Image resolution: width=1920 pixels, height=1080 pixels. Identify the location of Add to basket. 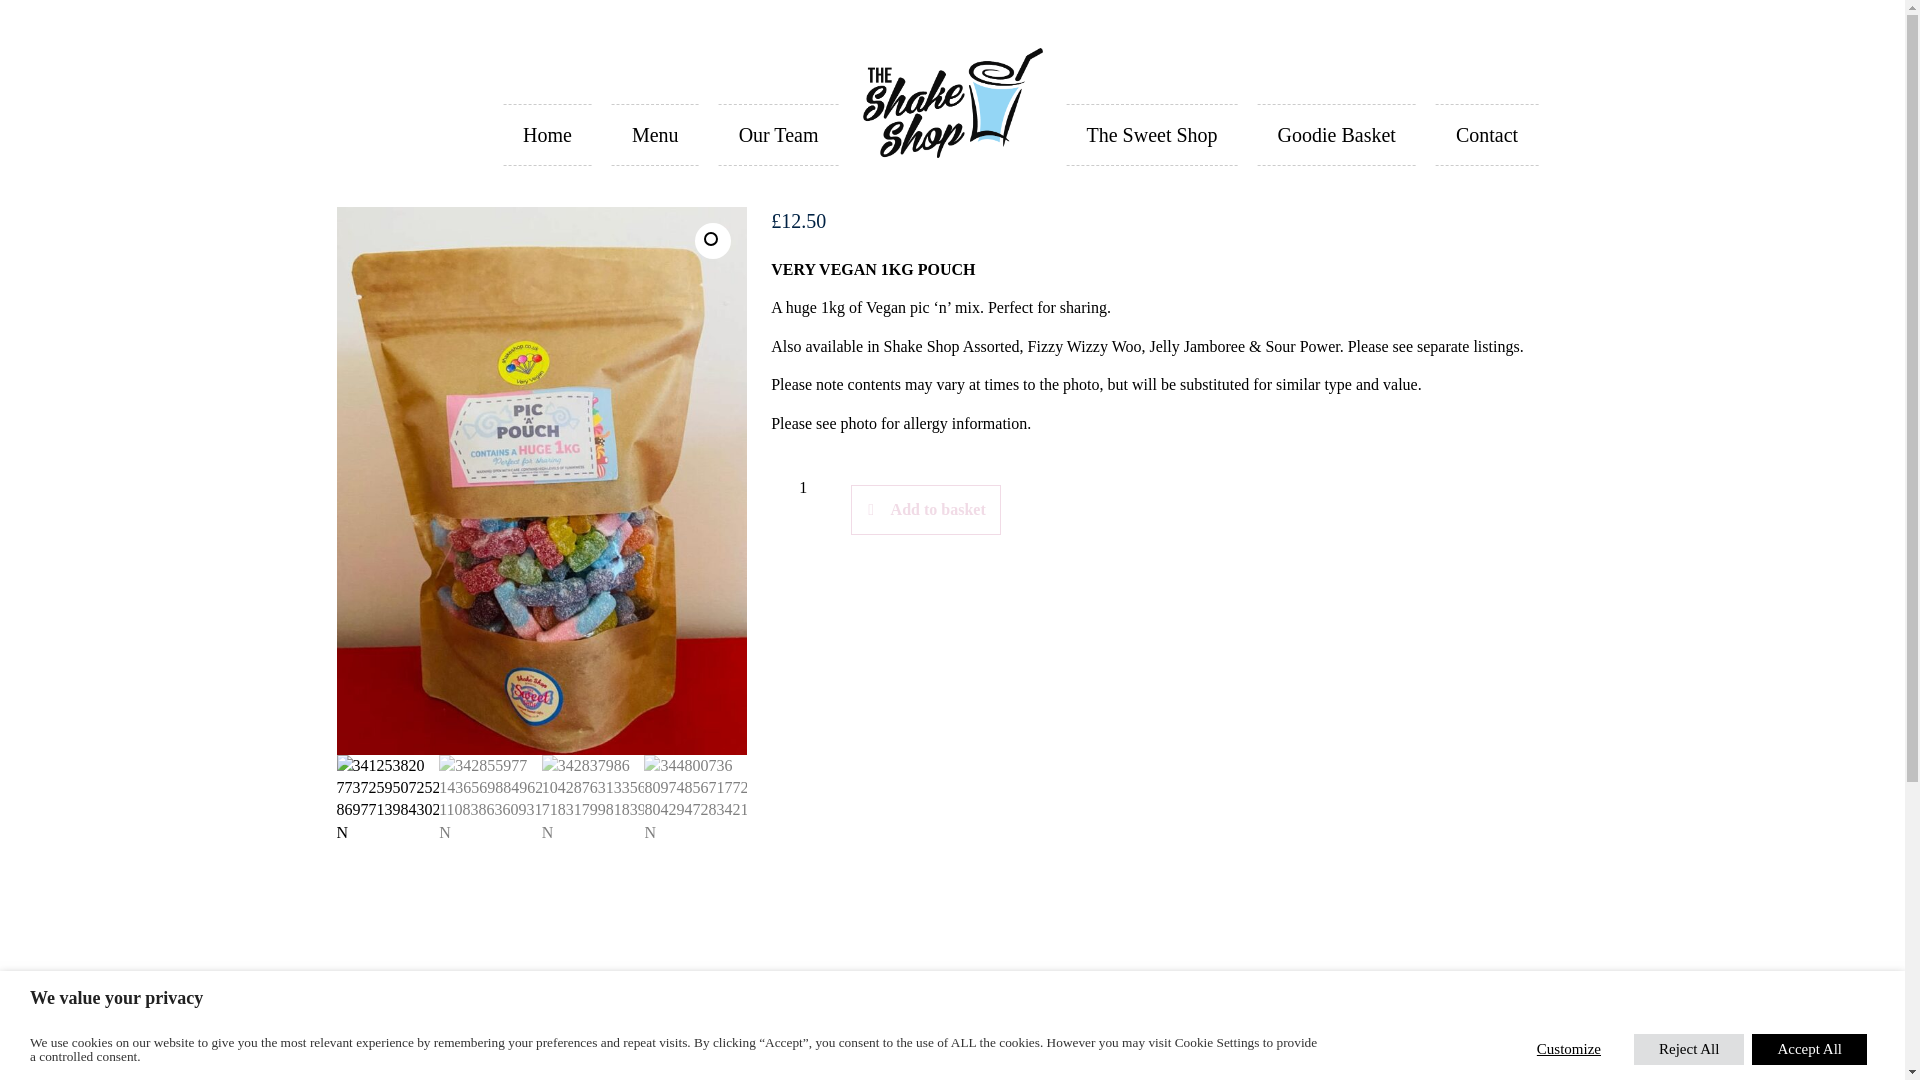
(925, 509).